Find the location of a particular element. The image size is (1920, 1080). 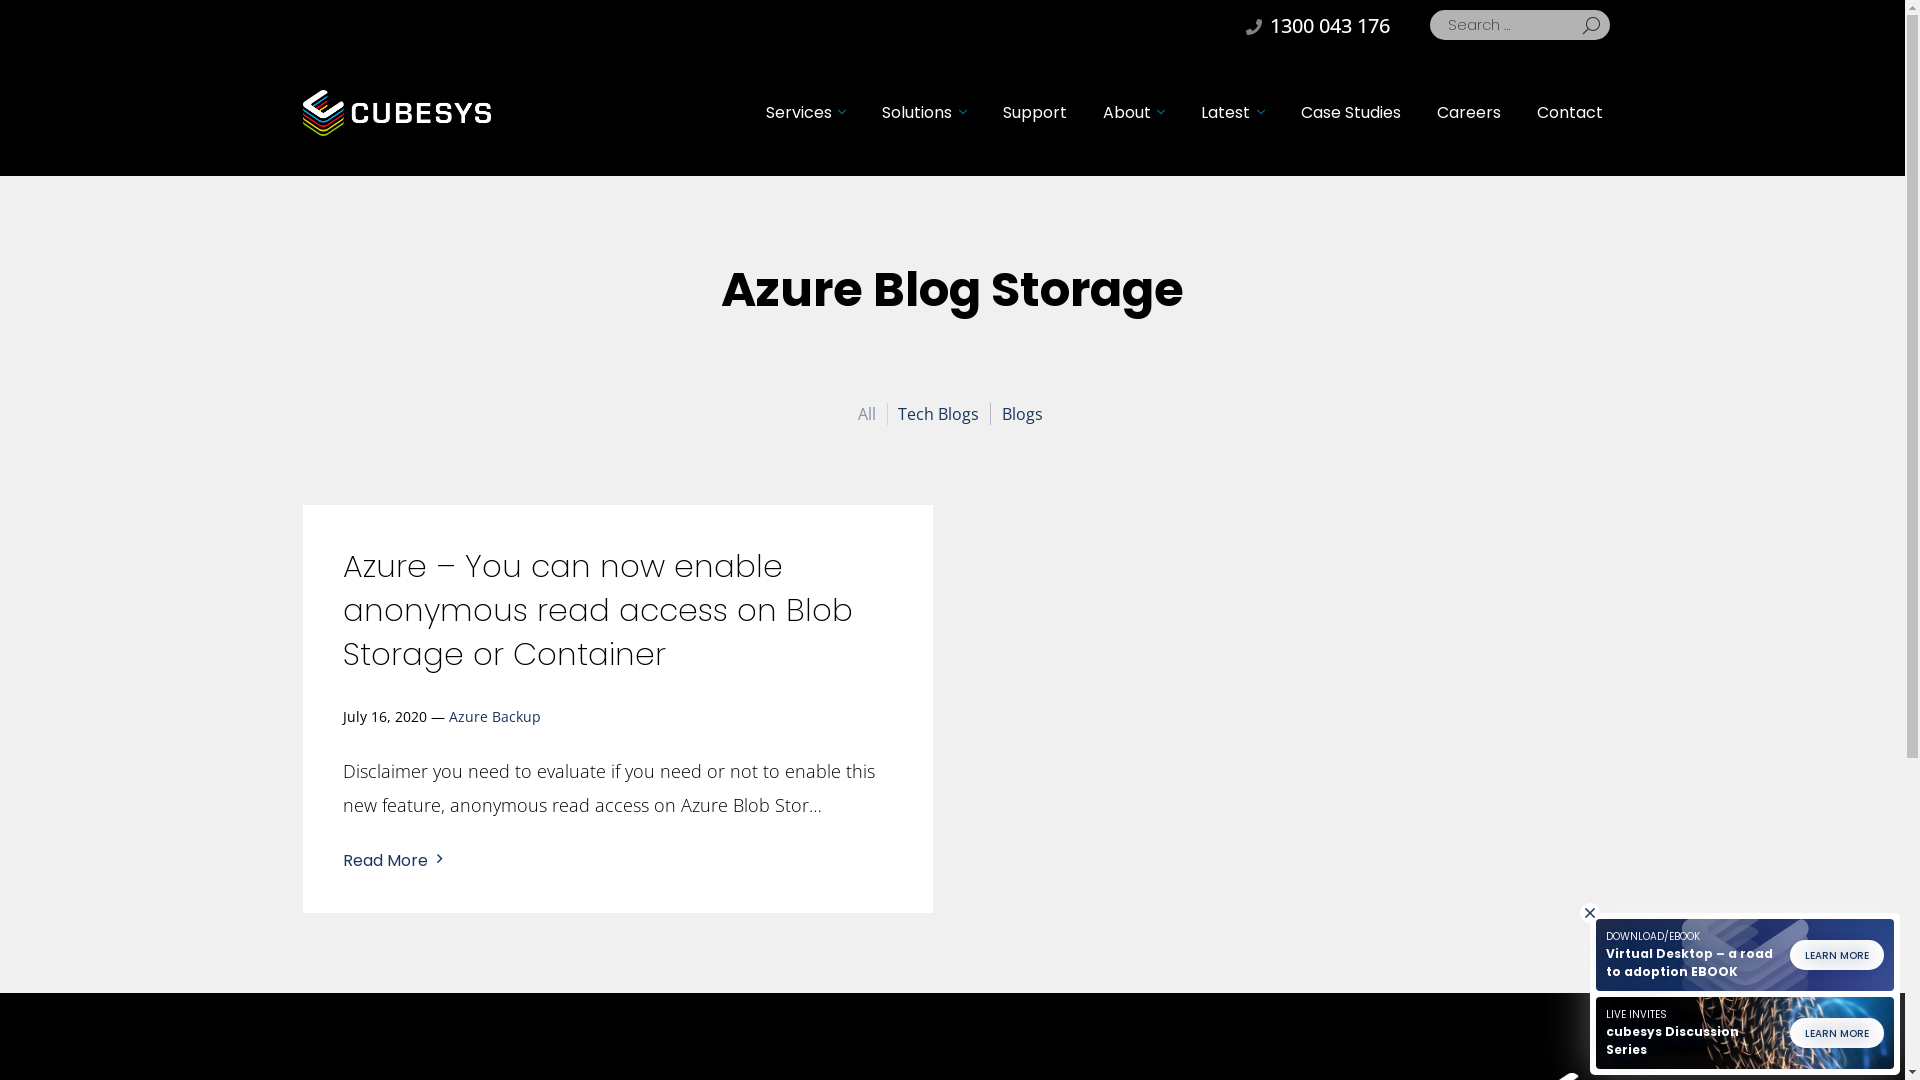

Azure Backup is located at coordinates (494, 716).